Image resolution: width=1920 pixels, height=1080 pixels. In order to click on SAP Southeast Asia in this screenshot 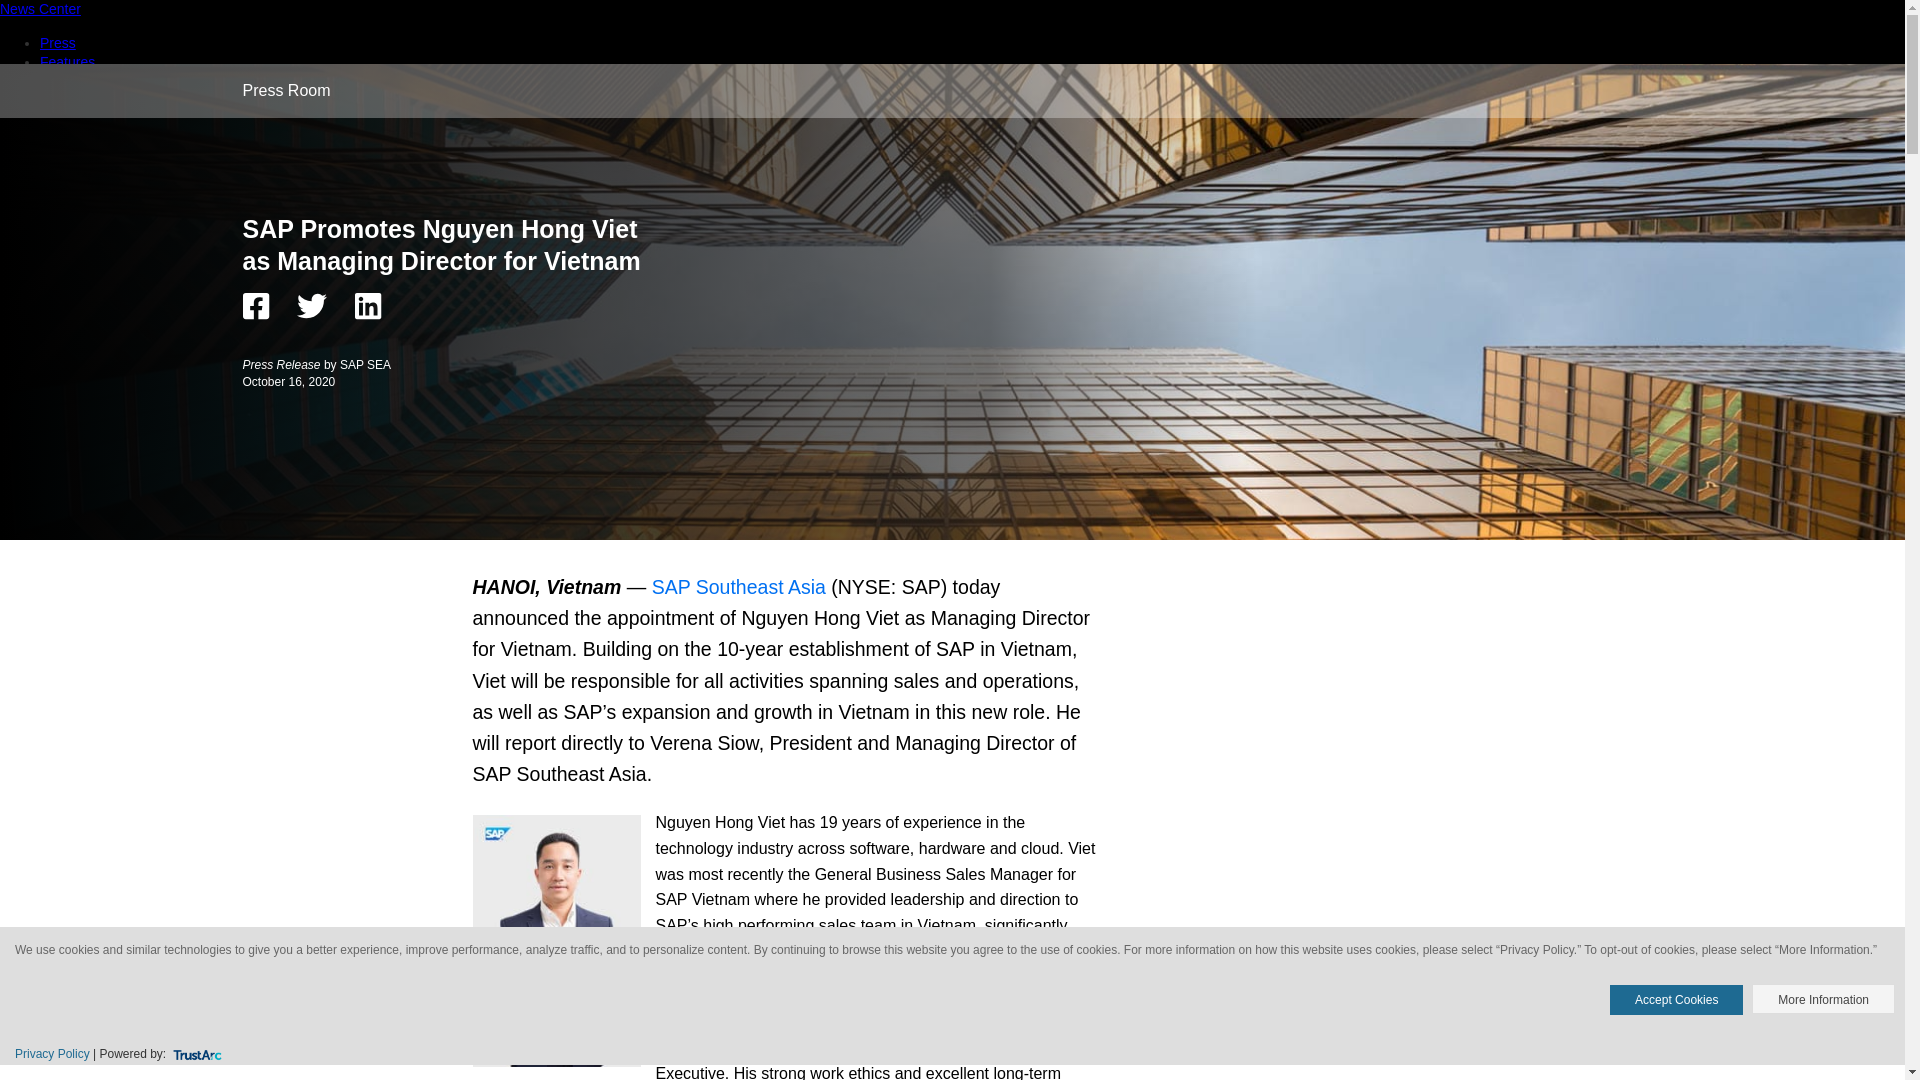, I will do `click(738, 586)`.